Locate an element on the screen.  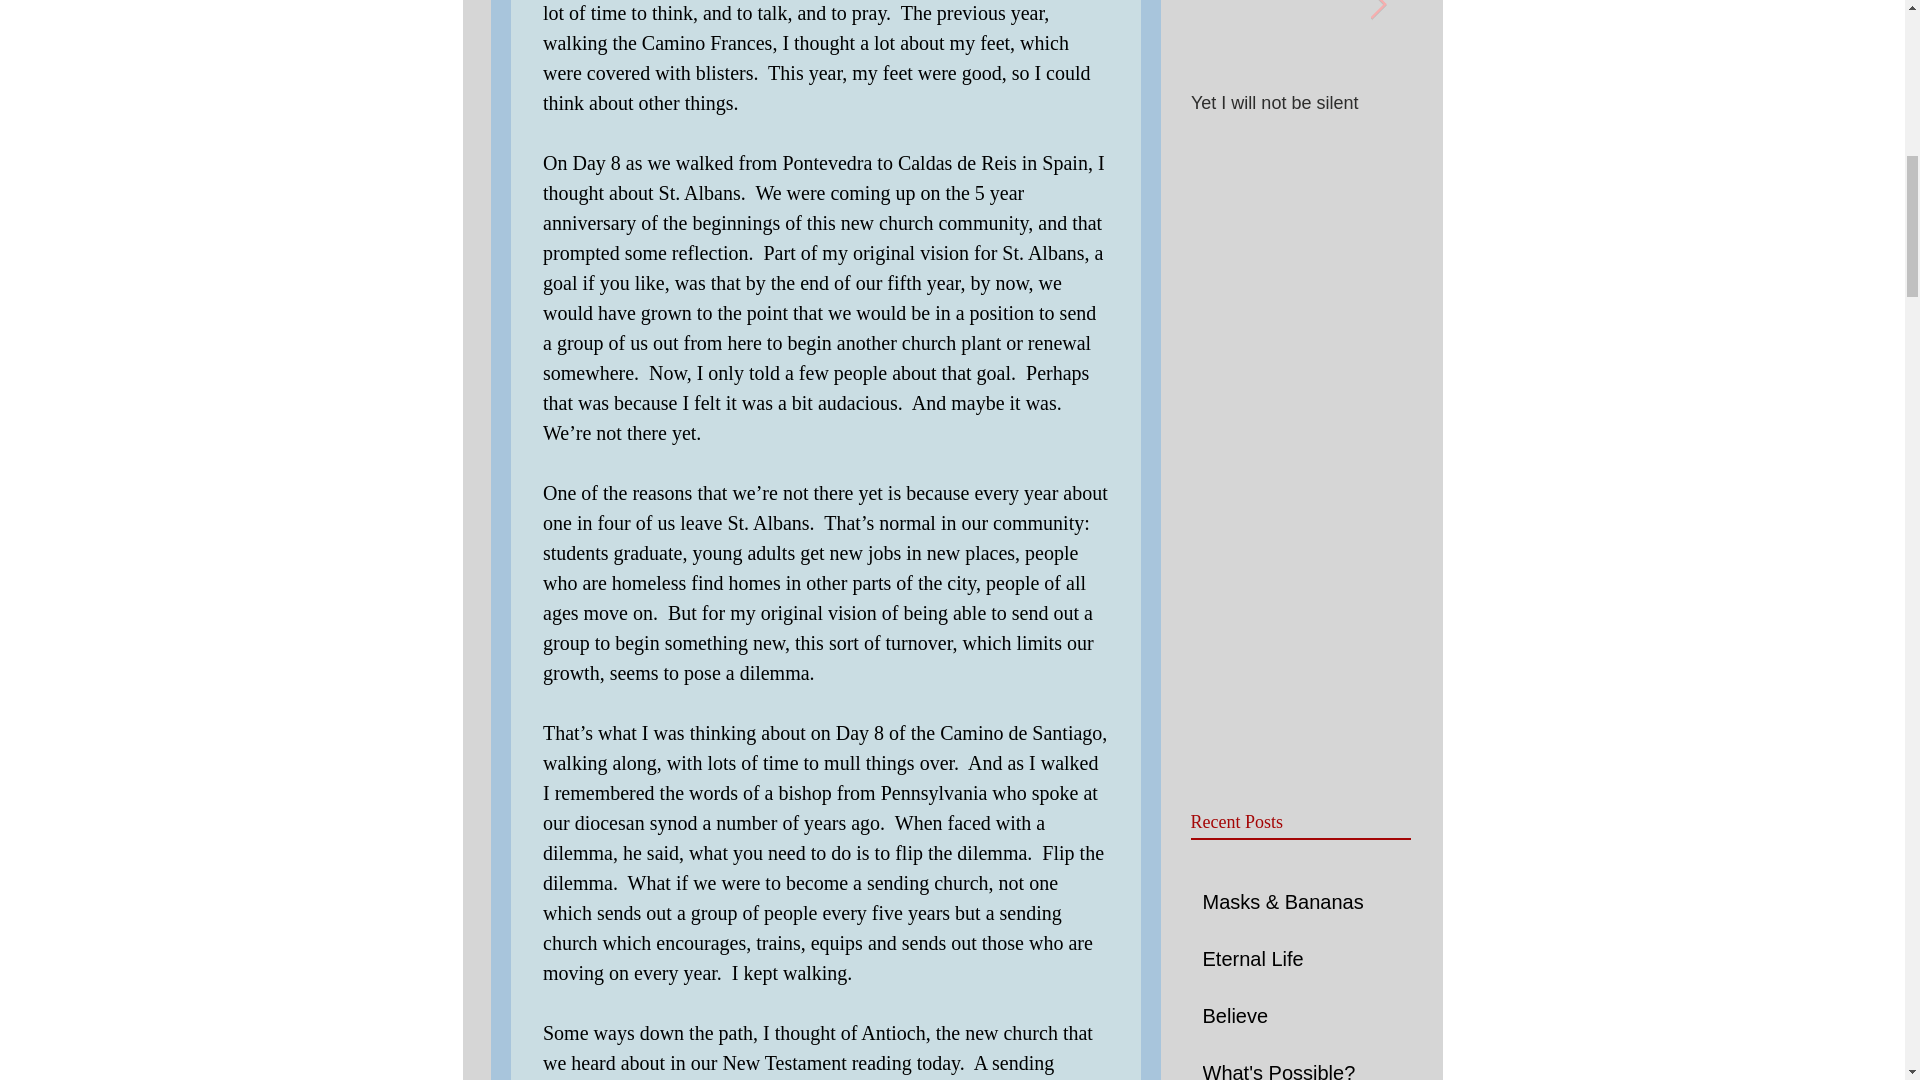
Be the Church is located at coordinates (1520, 103).